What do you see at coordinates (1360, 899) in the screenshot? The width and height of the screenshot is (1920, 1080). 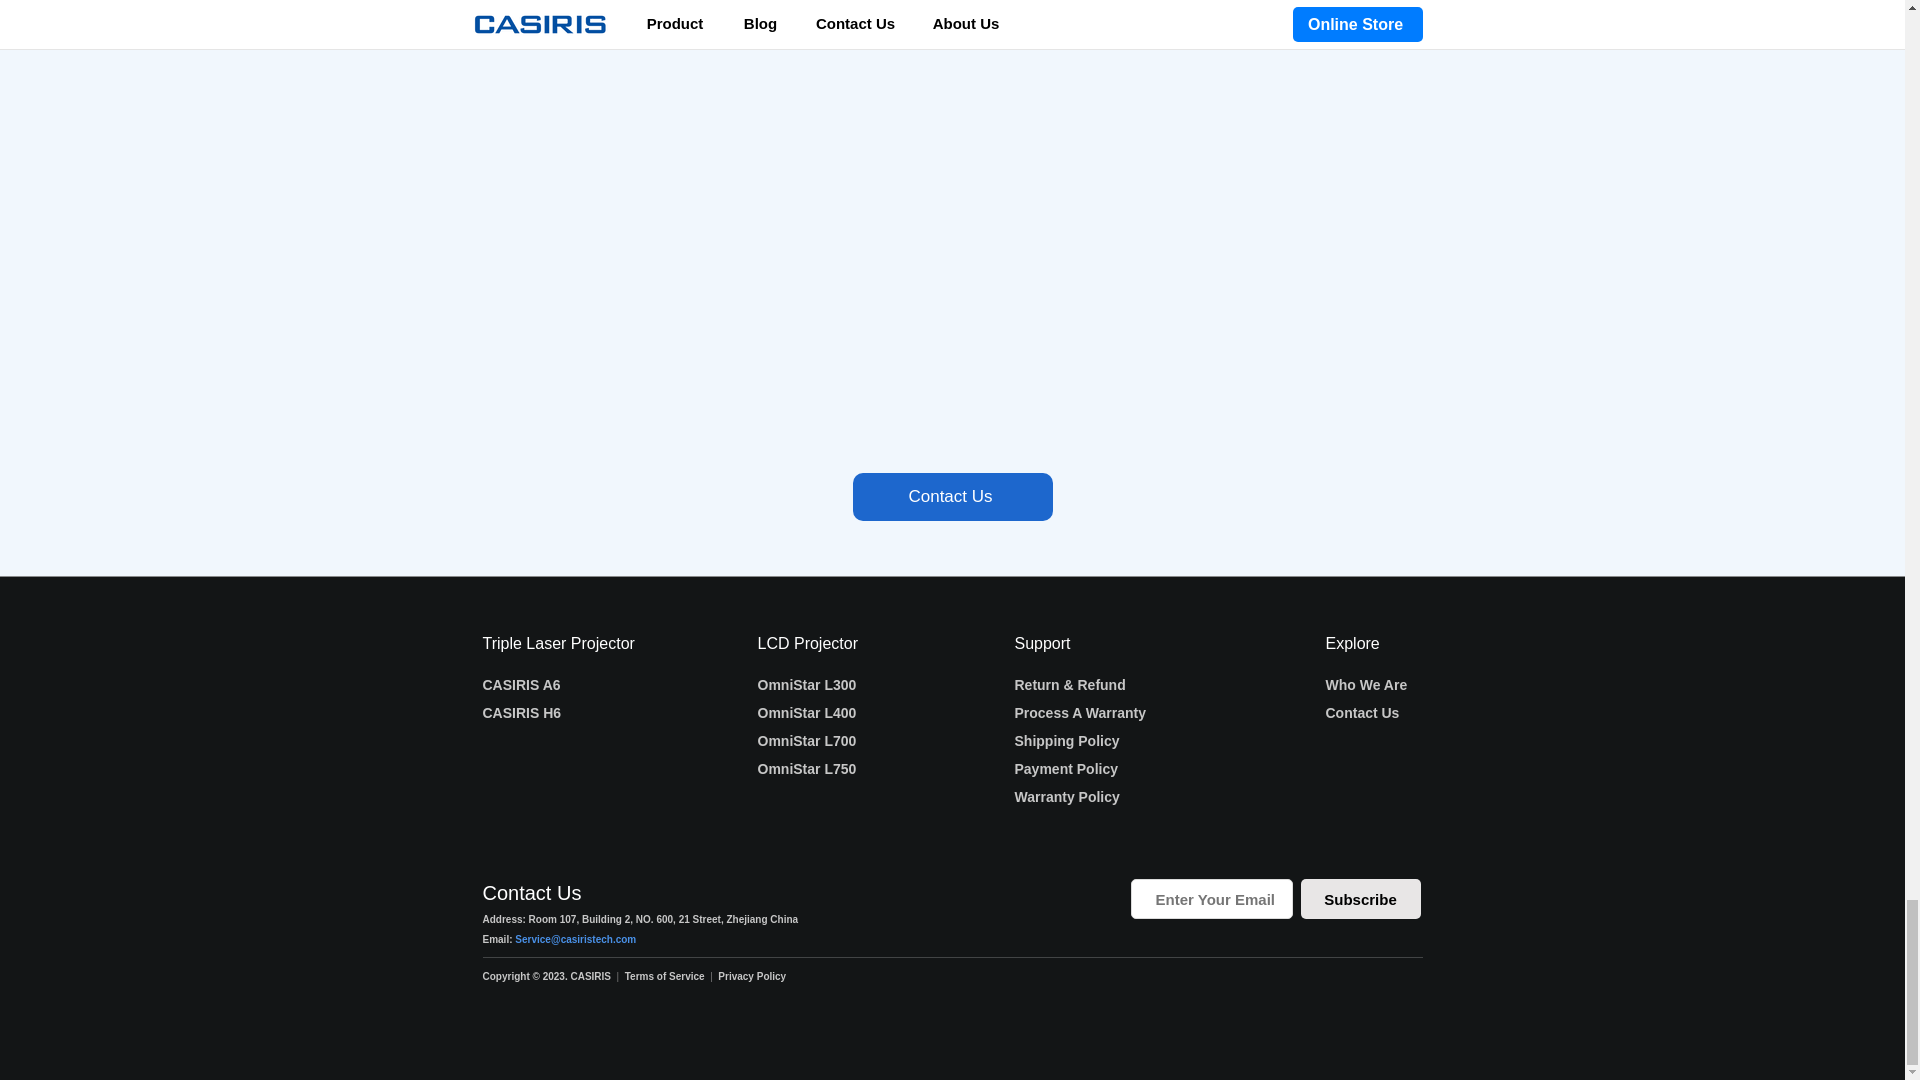 I see `Subscribe` at bounding box center [1360, 899].